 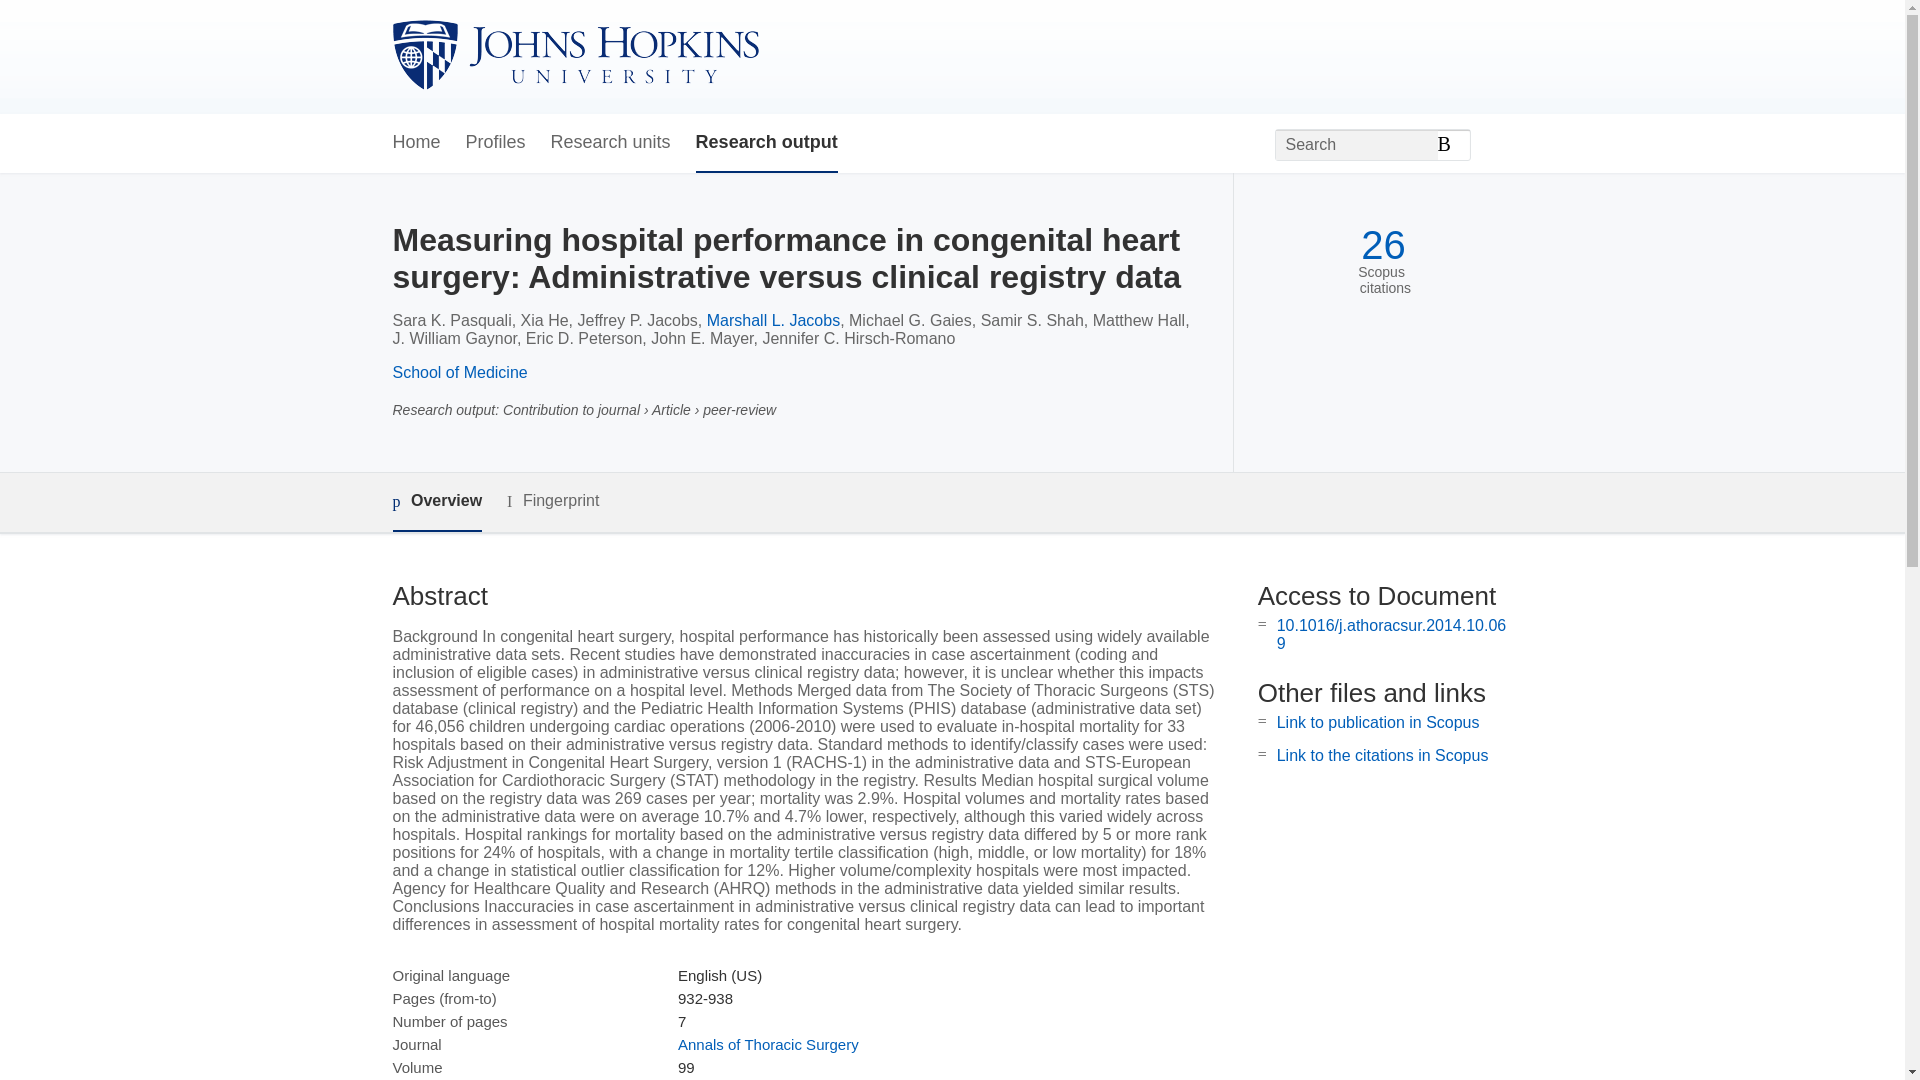 What do you see at coordinates (1382, 755) in the screenshot?
I see `Link to the citations in Scopus` at bounding box center [1382, 755].